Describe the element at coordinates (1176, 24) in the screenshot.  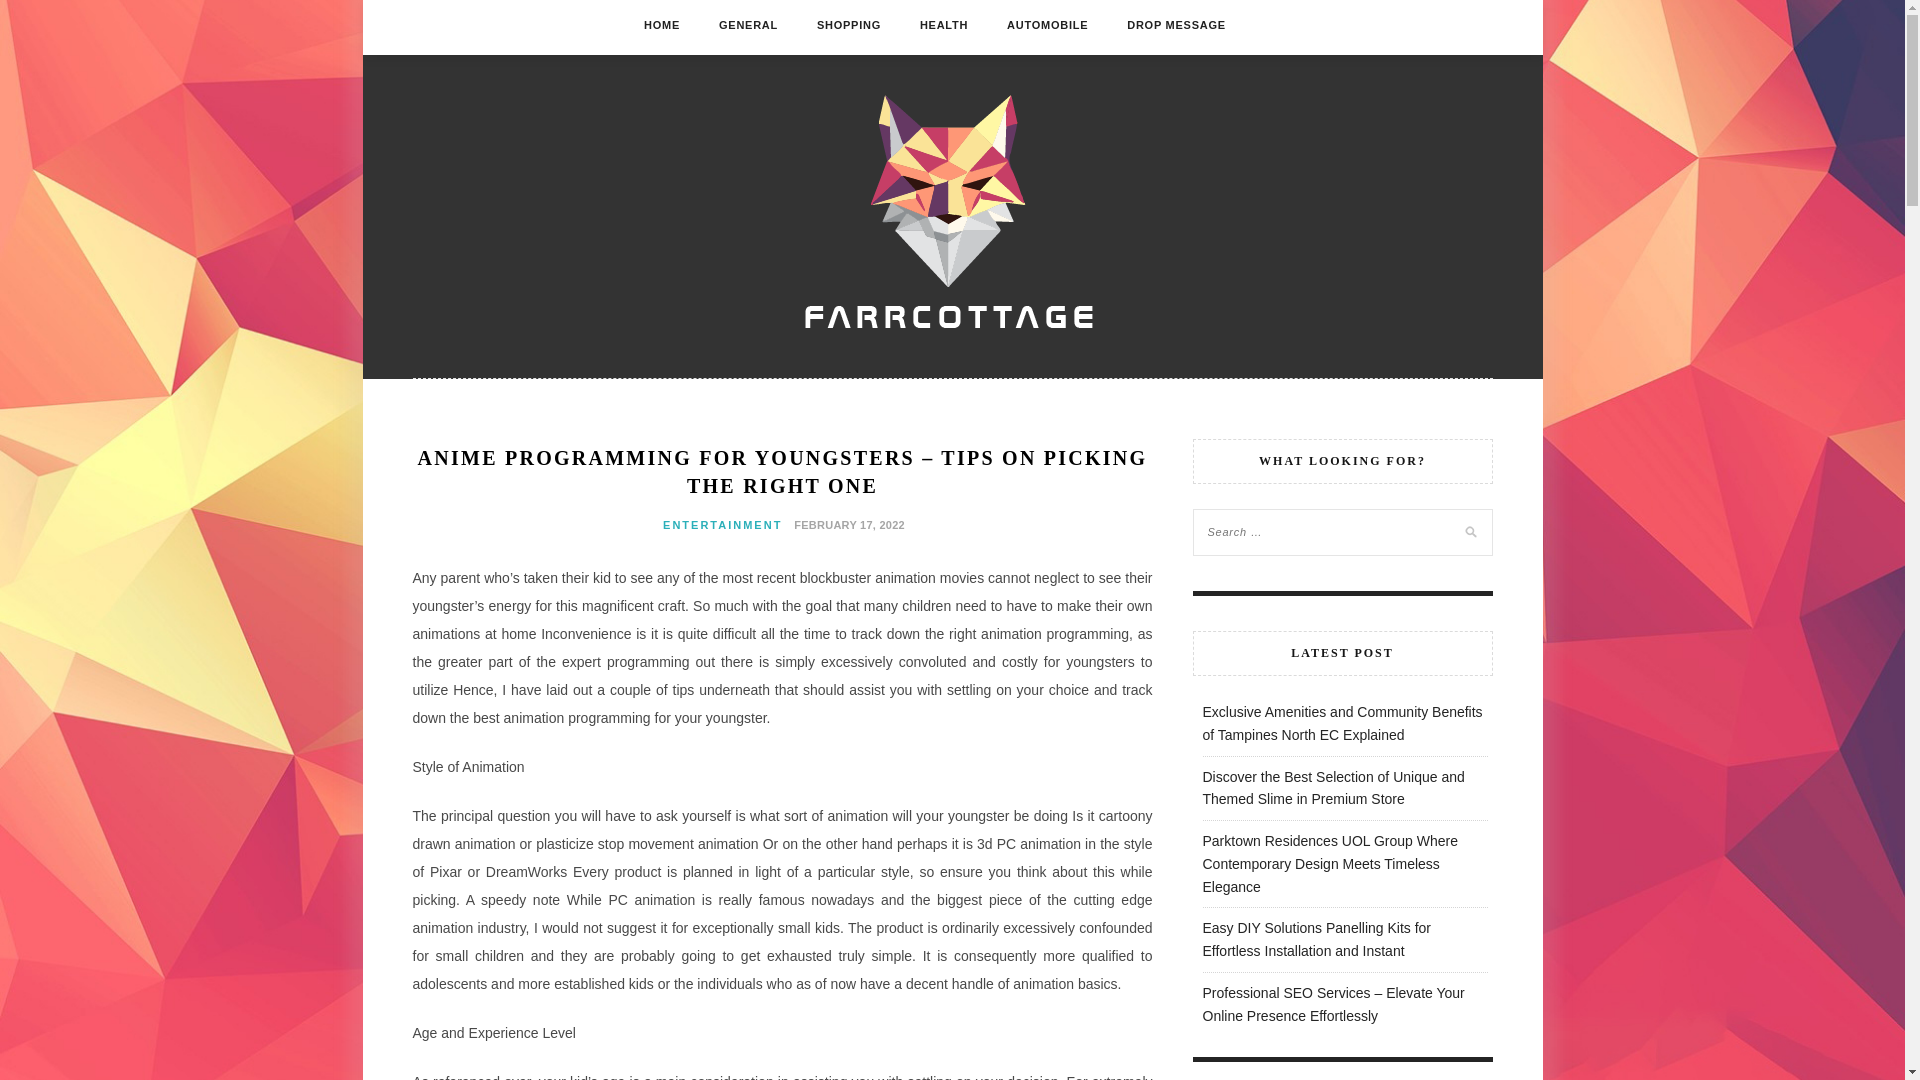
I see `DROP MESSAGE` at that location.